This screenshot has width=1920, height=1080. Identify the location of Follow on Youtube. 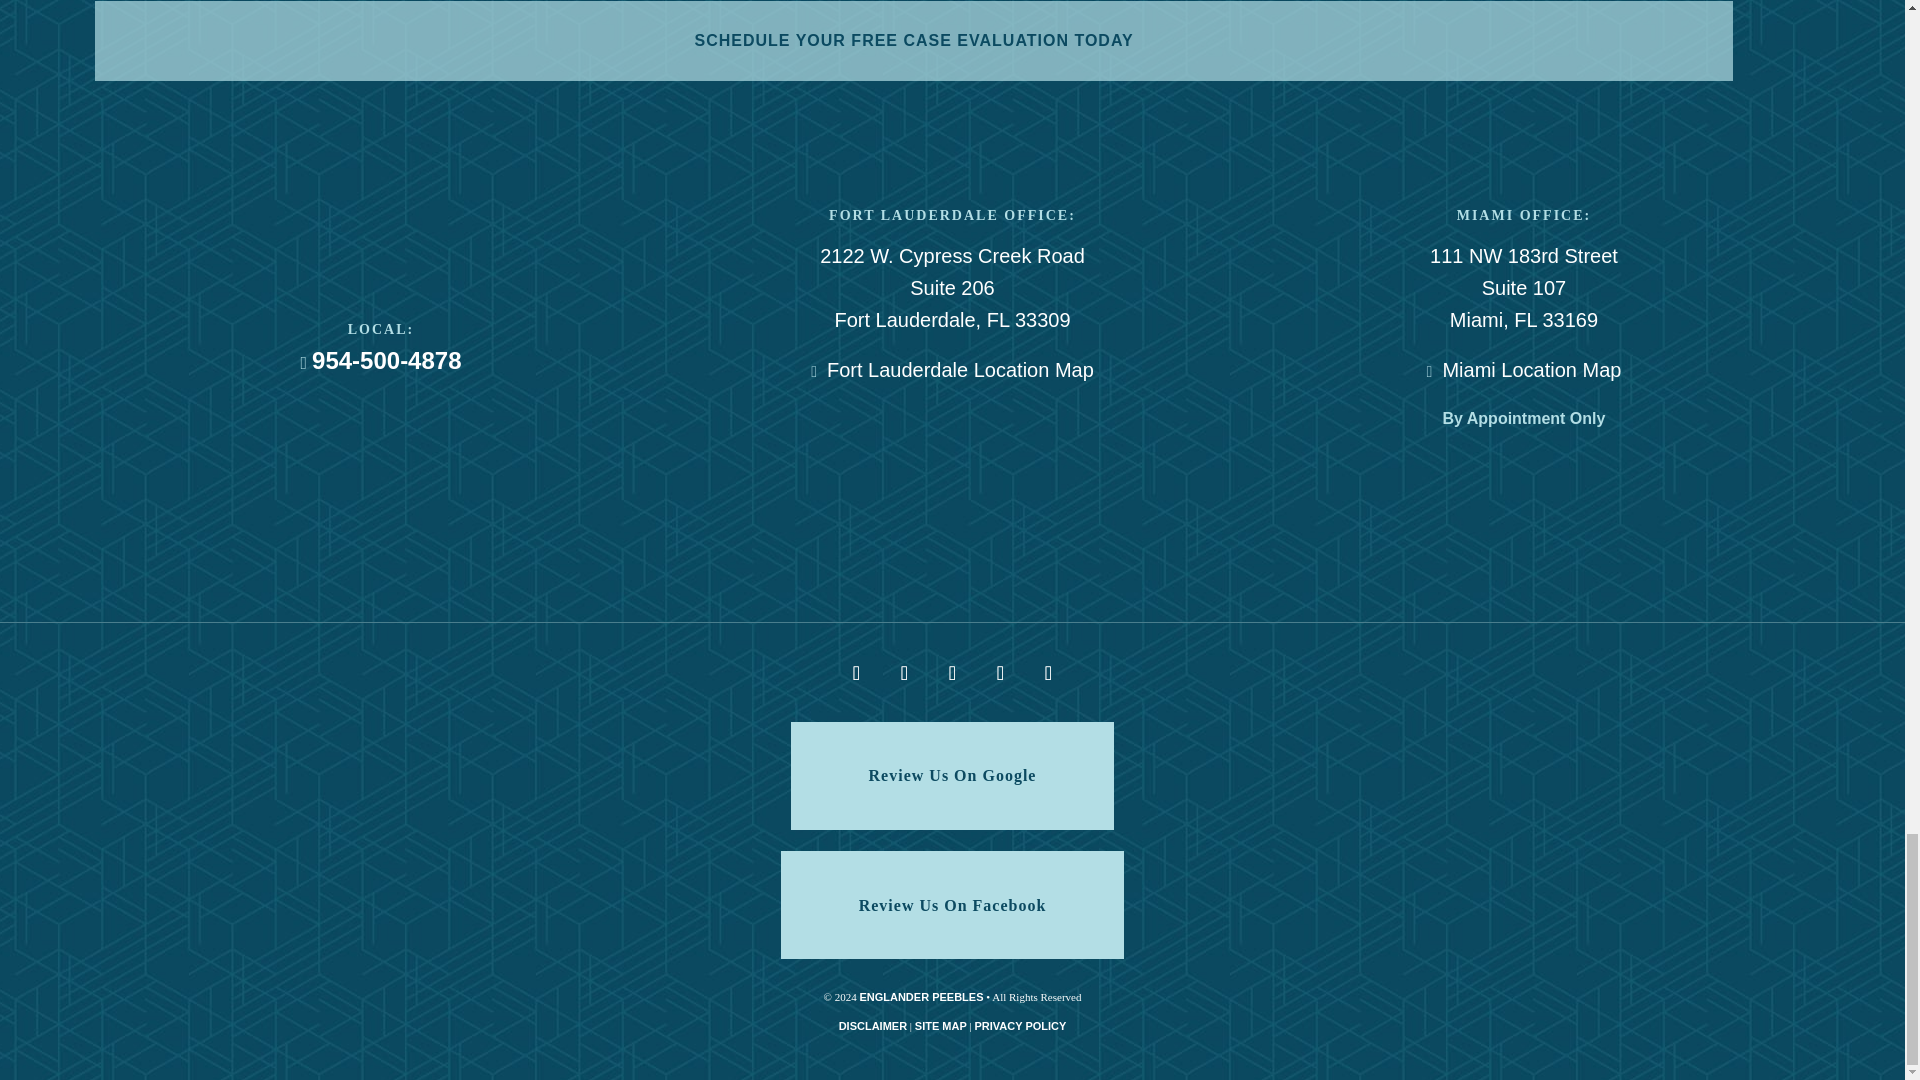
(999, 673).